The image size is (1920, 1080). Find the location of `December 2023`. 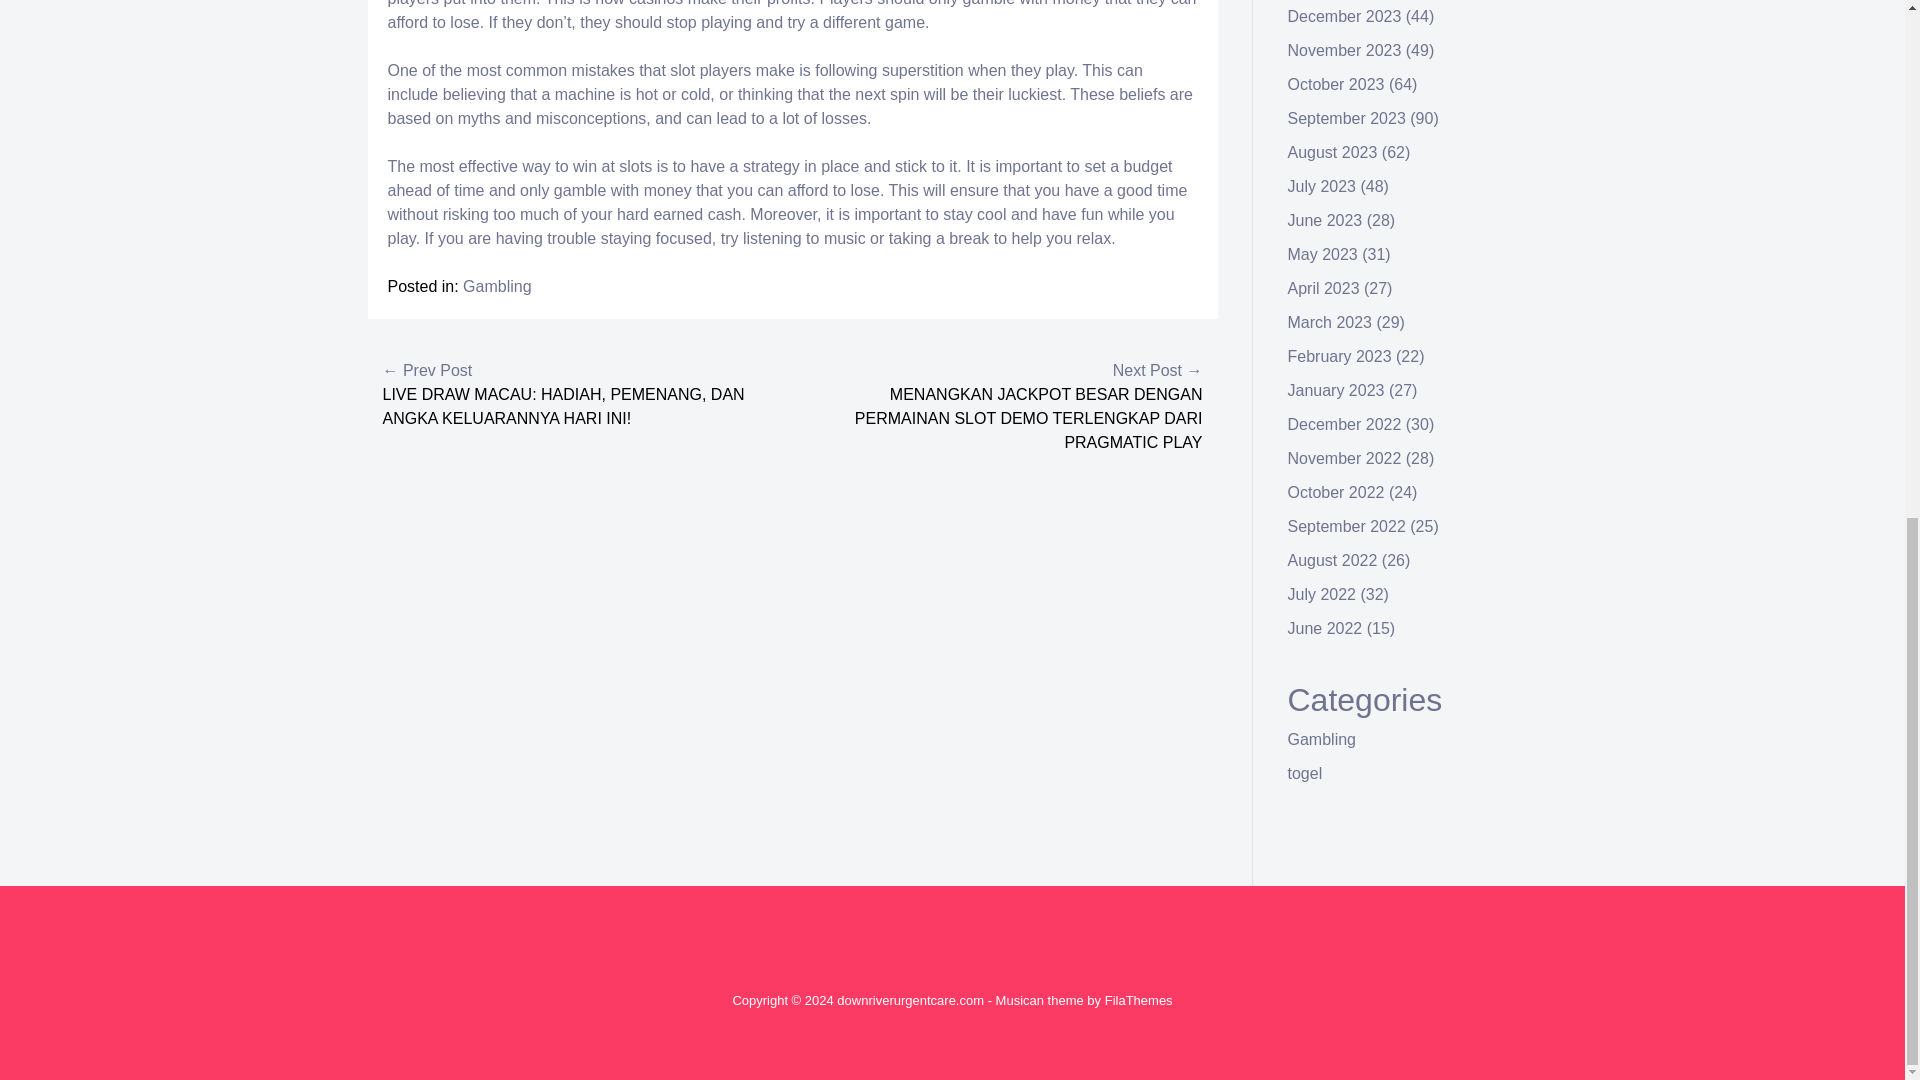

December 2023 is located at coordinates (1344, 16).